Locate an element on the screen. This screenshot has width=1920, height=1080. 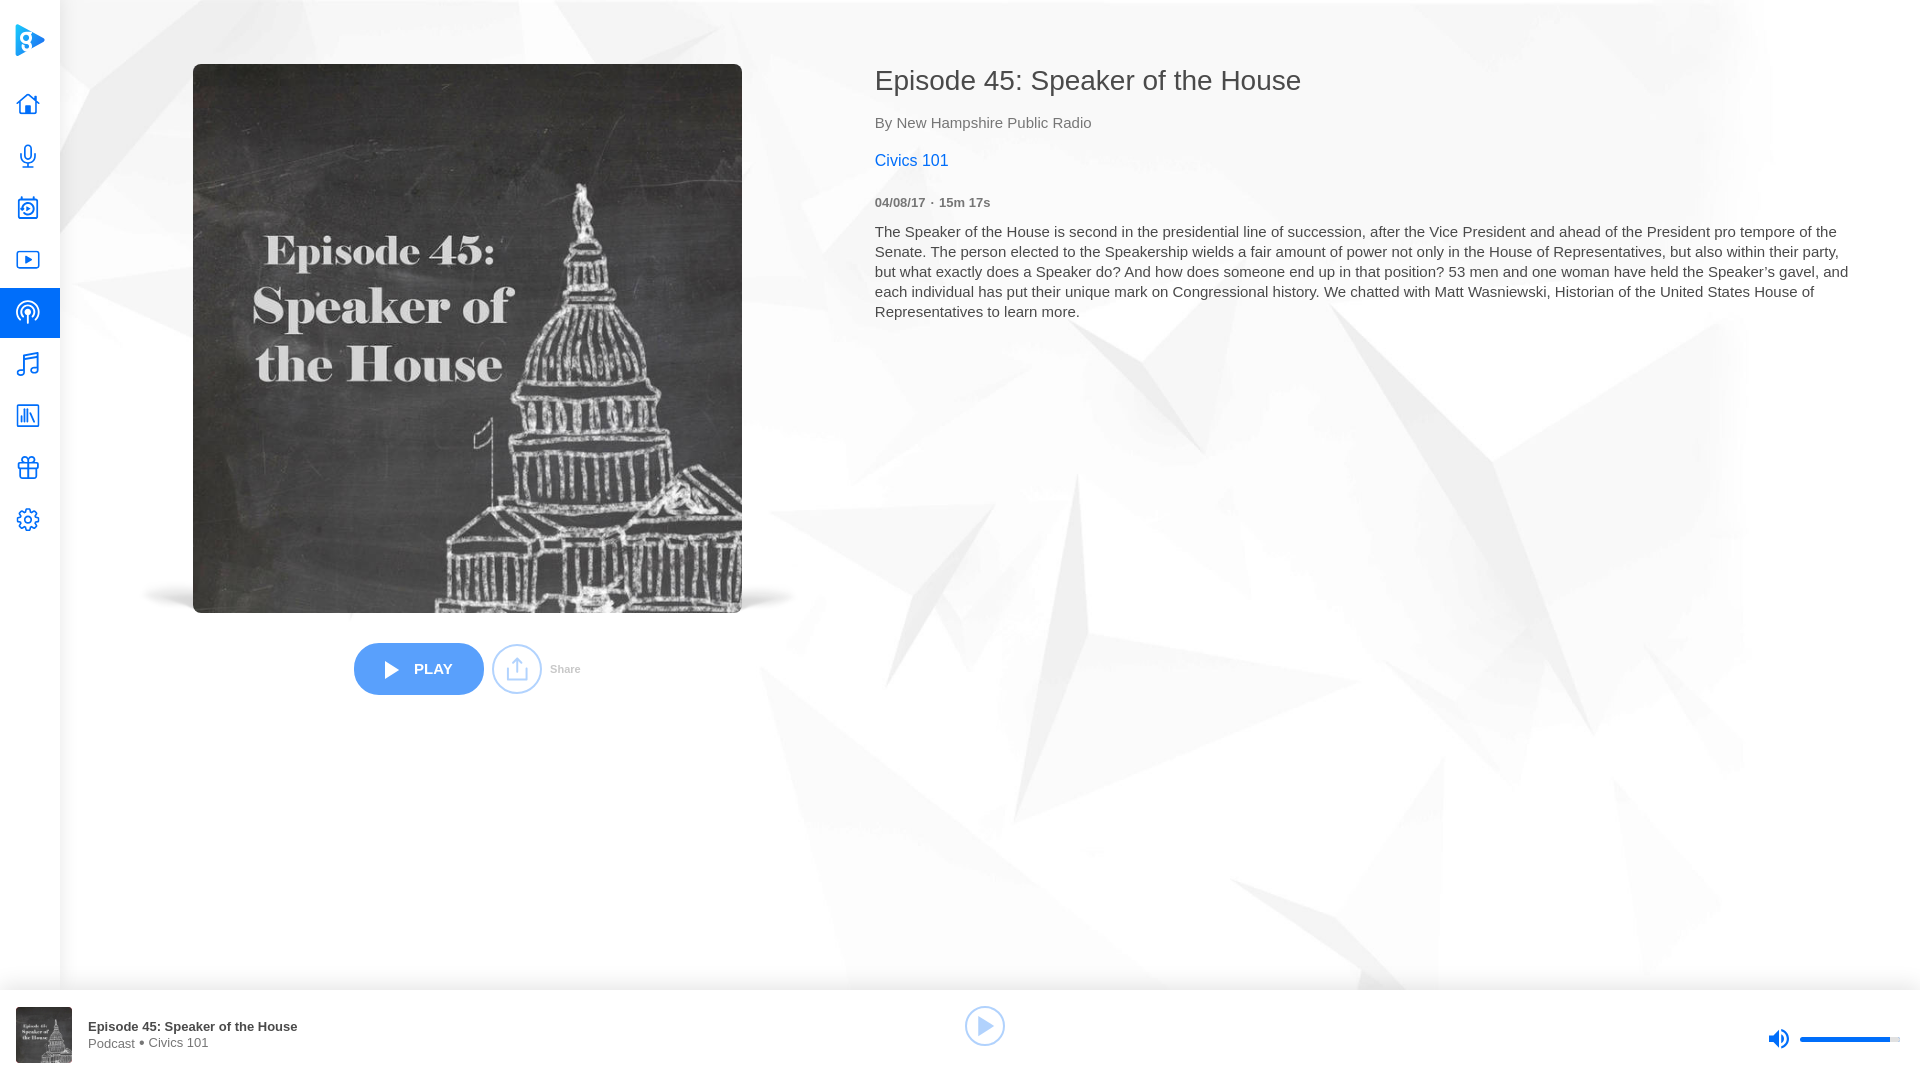
PLAY is located at coordinates (418, 668).